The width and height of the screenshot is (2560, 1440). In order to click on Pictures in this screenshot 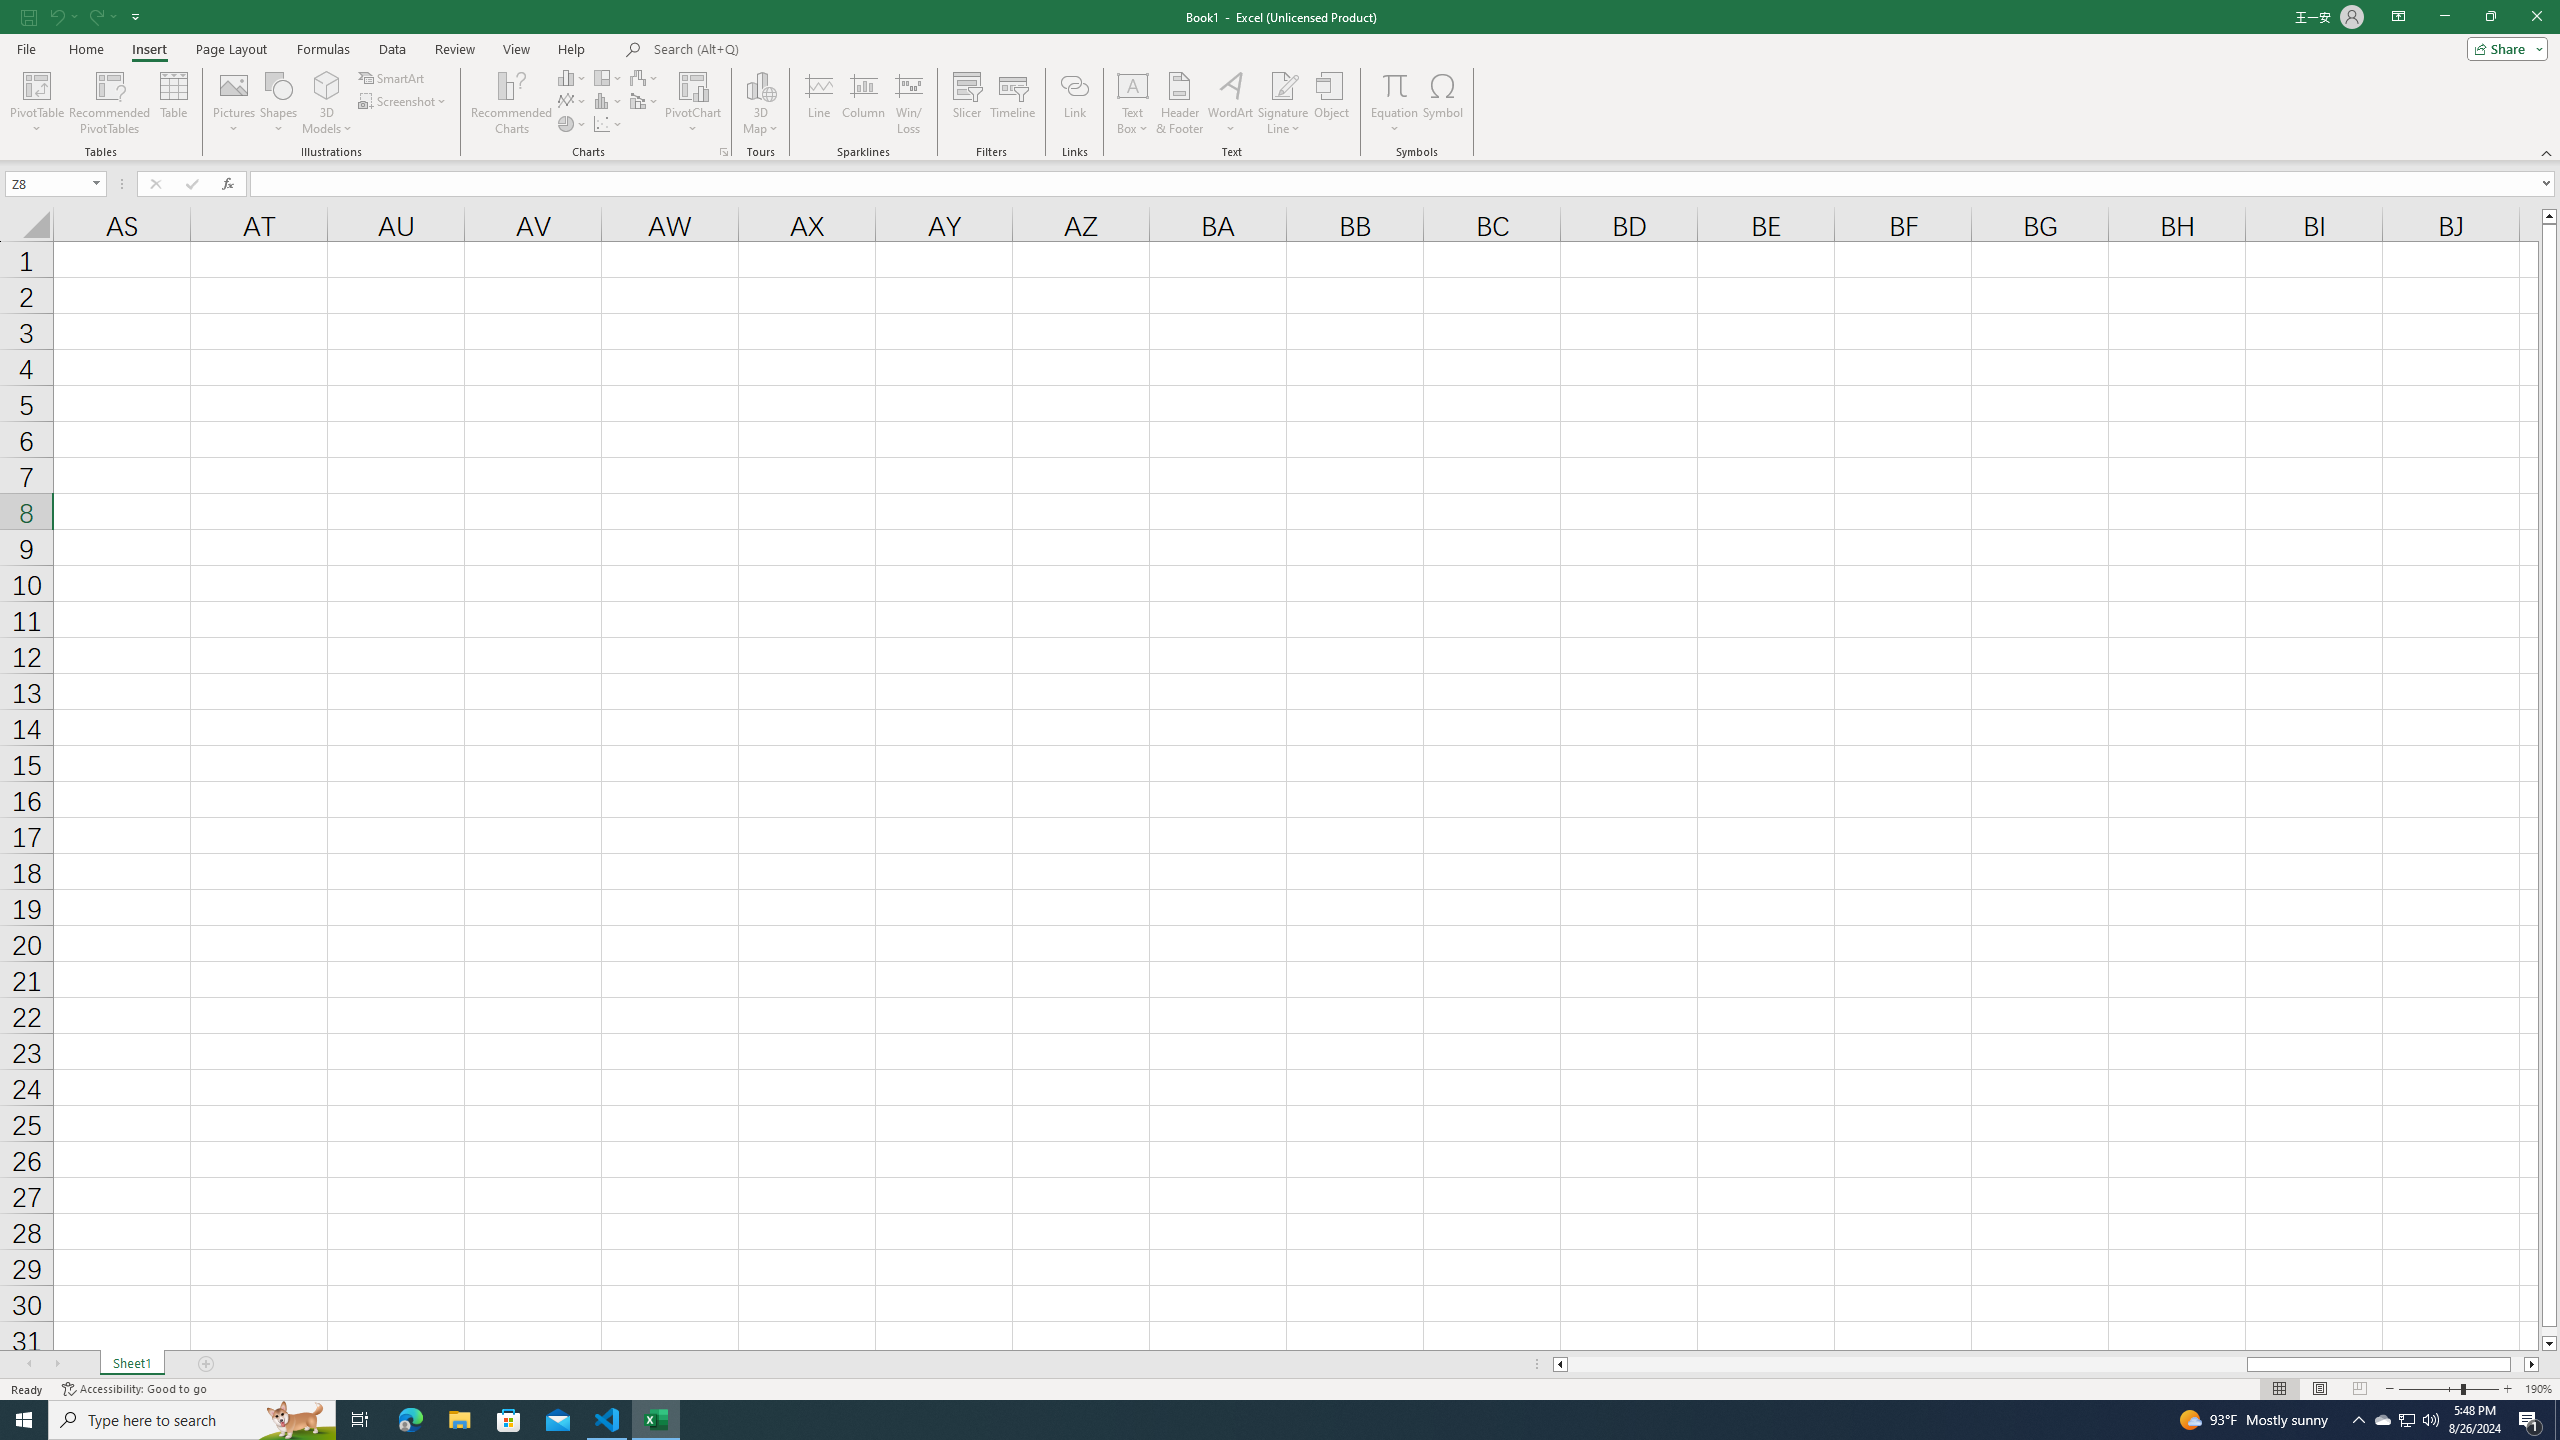, I will do `click(234, 103)`.